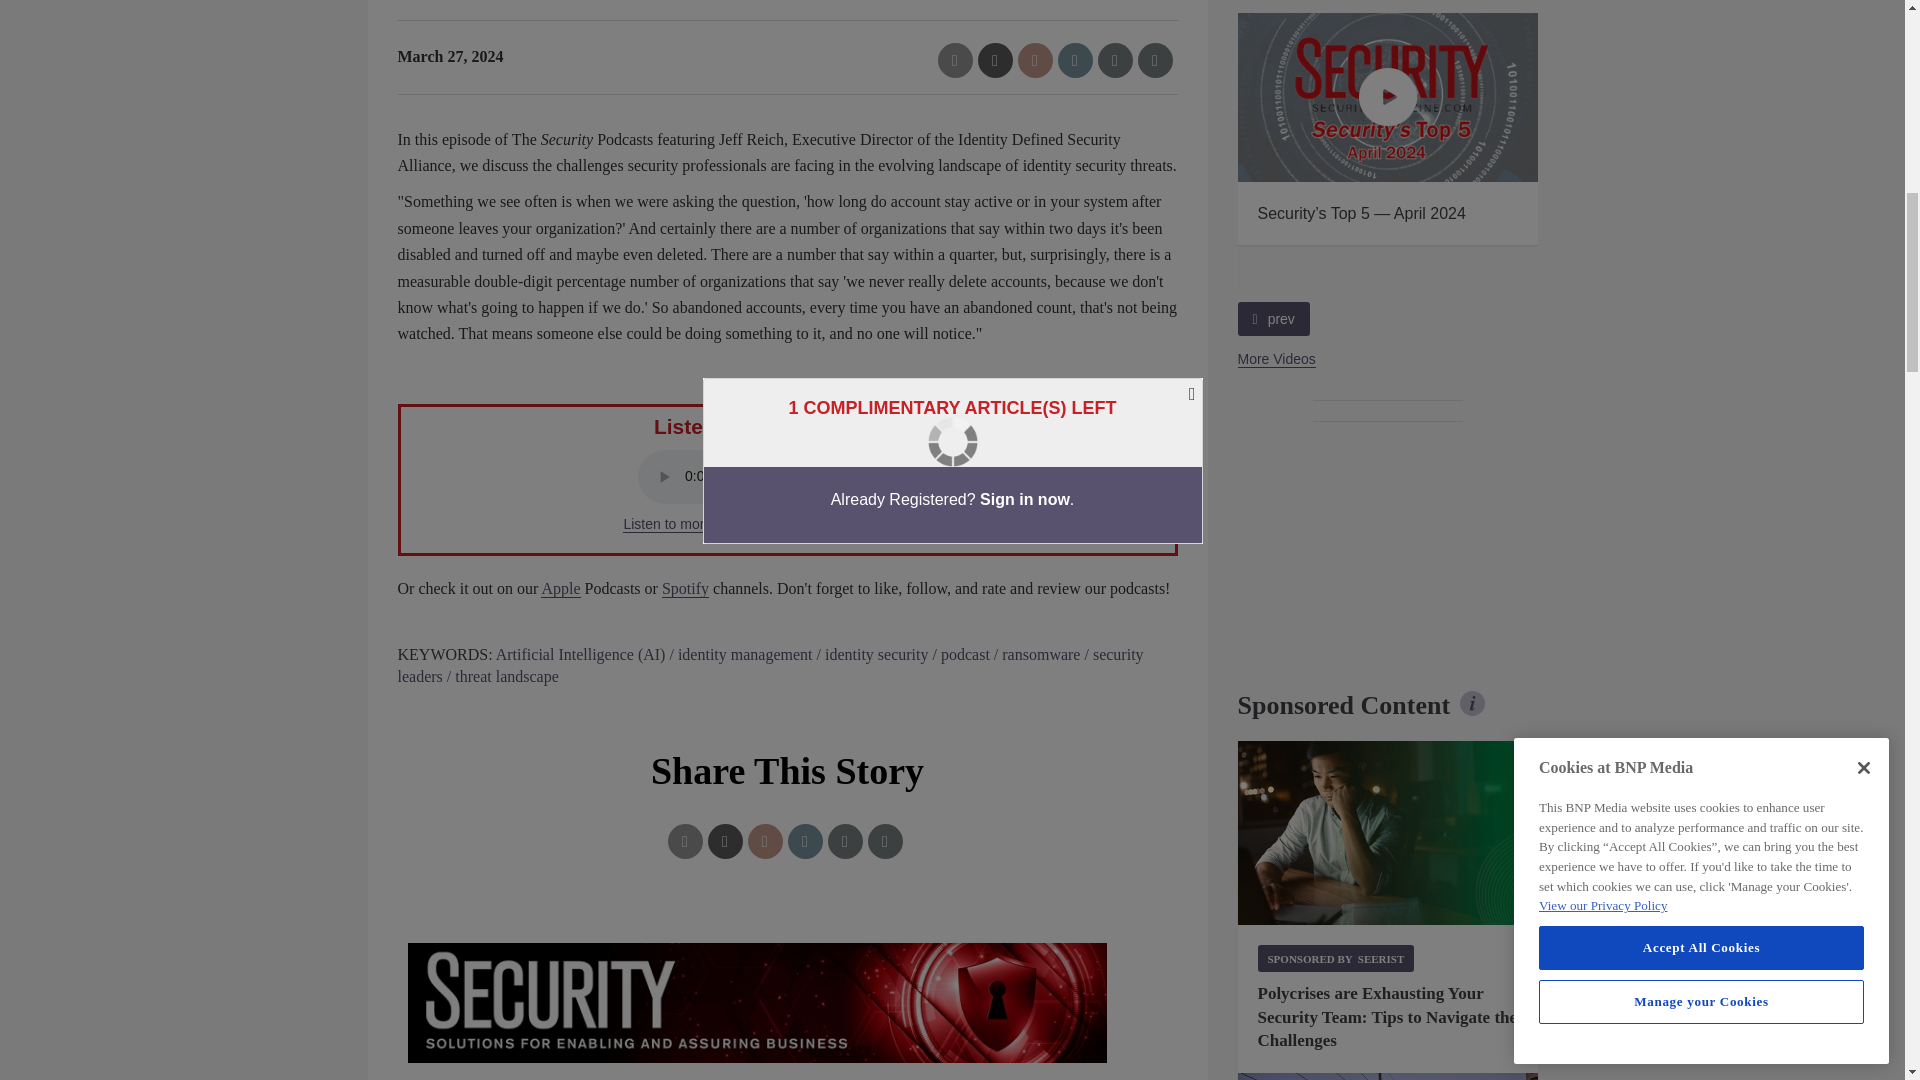 The width and height of the screenshot is (1920, 1080). What do you see at coordinates (1388, 832) in the screenshot?
I see `Threat management` at bounding box center [1388, 832].